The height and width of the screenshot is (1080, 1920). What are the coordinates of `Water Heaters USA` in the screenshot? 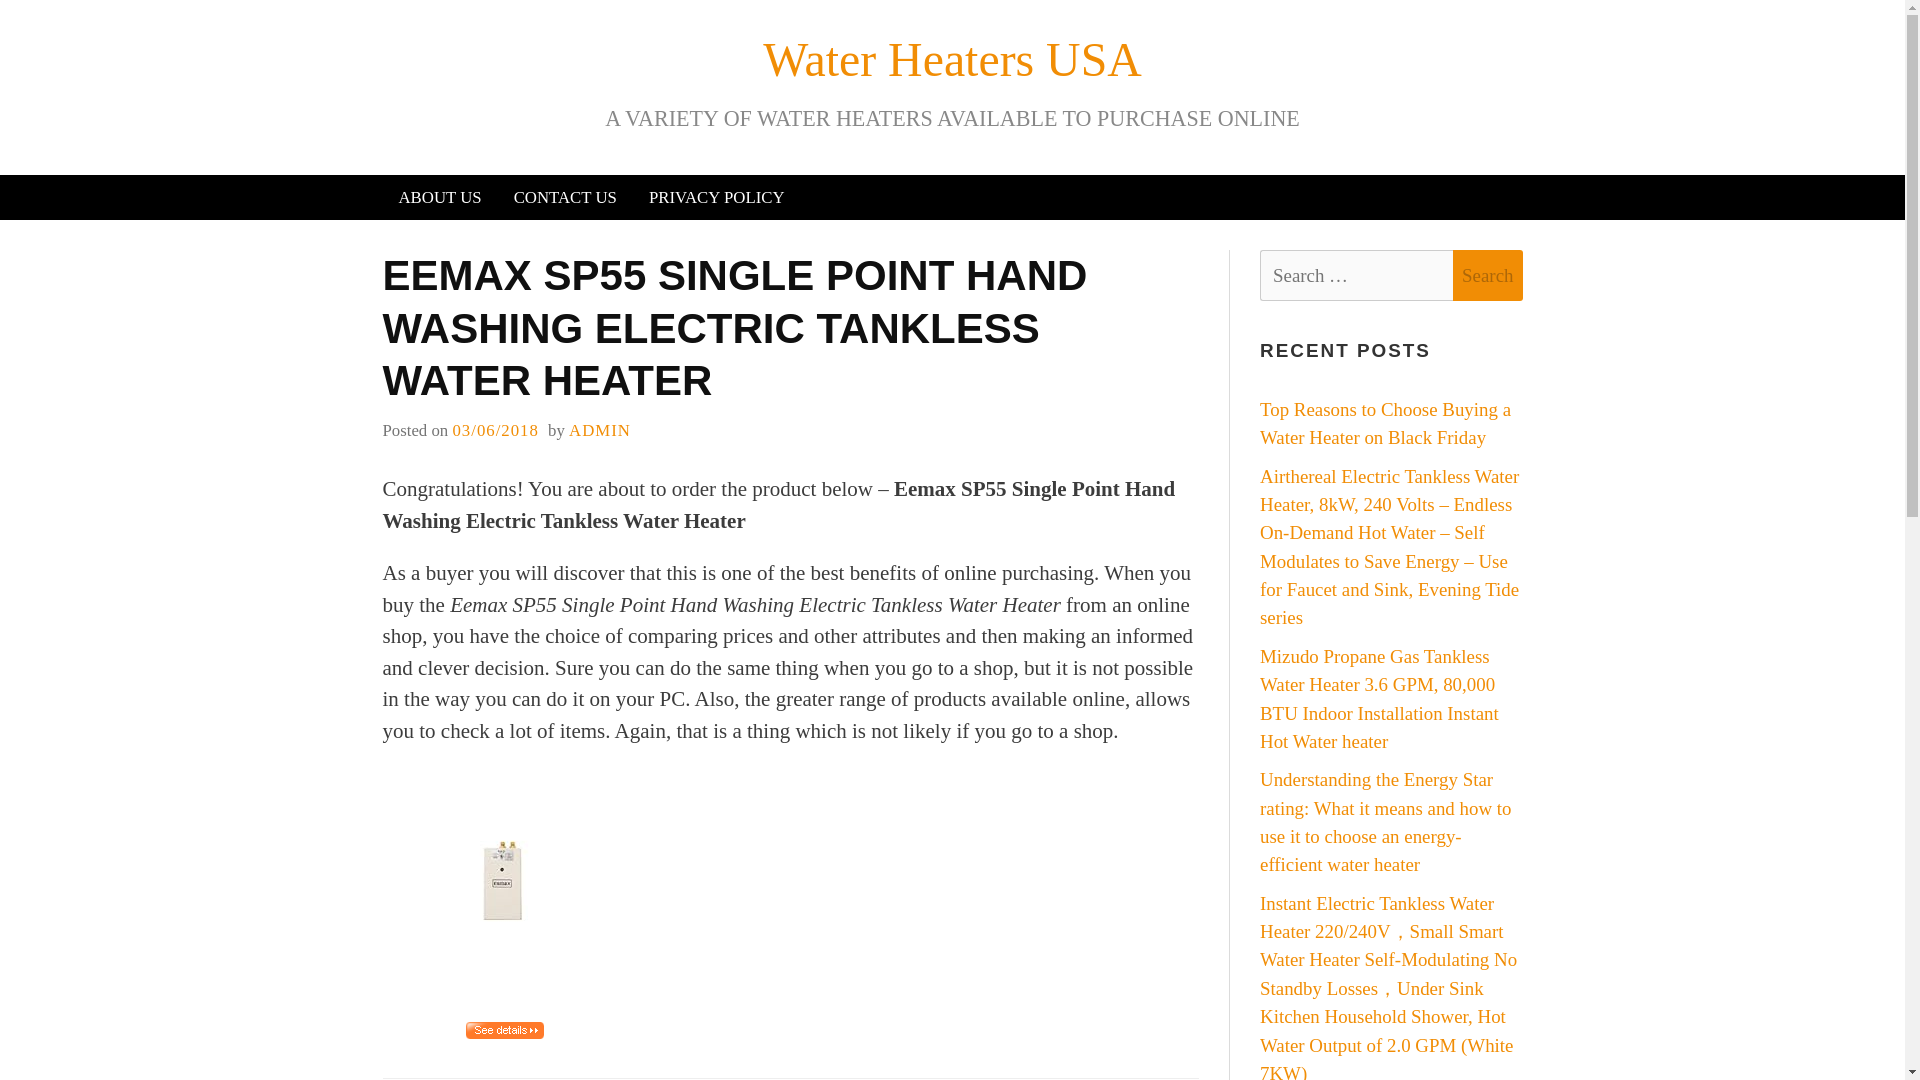 It's located at (952, 60).